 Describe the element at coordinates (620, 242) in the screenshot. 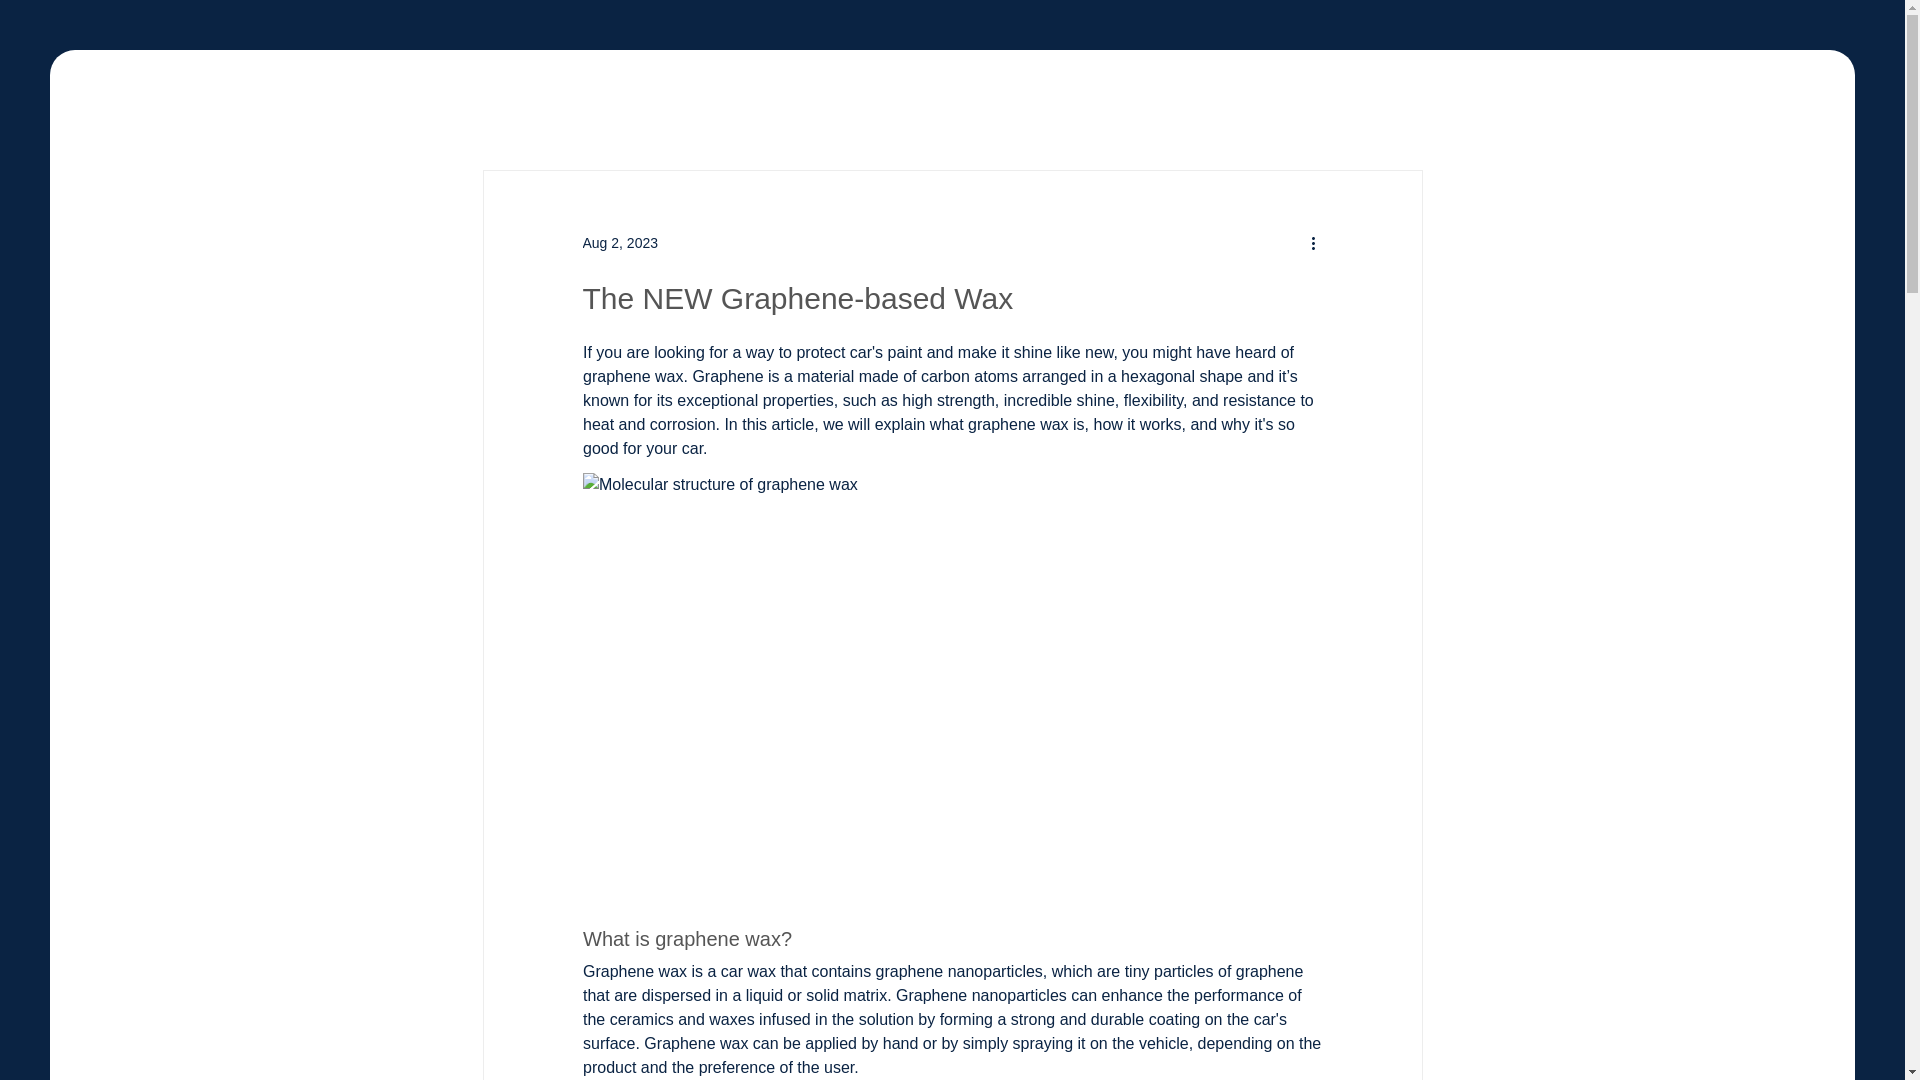

I see `Aug 2, 2023` at that location.